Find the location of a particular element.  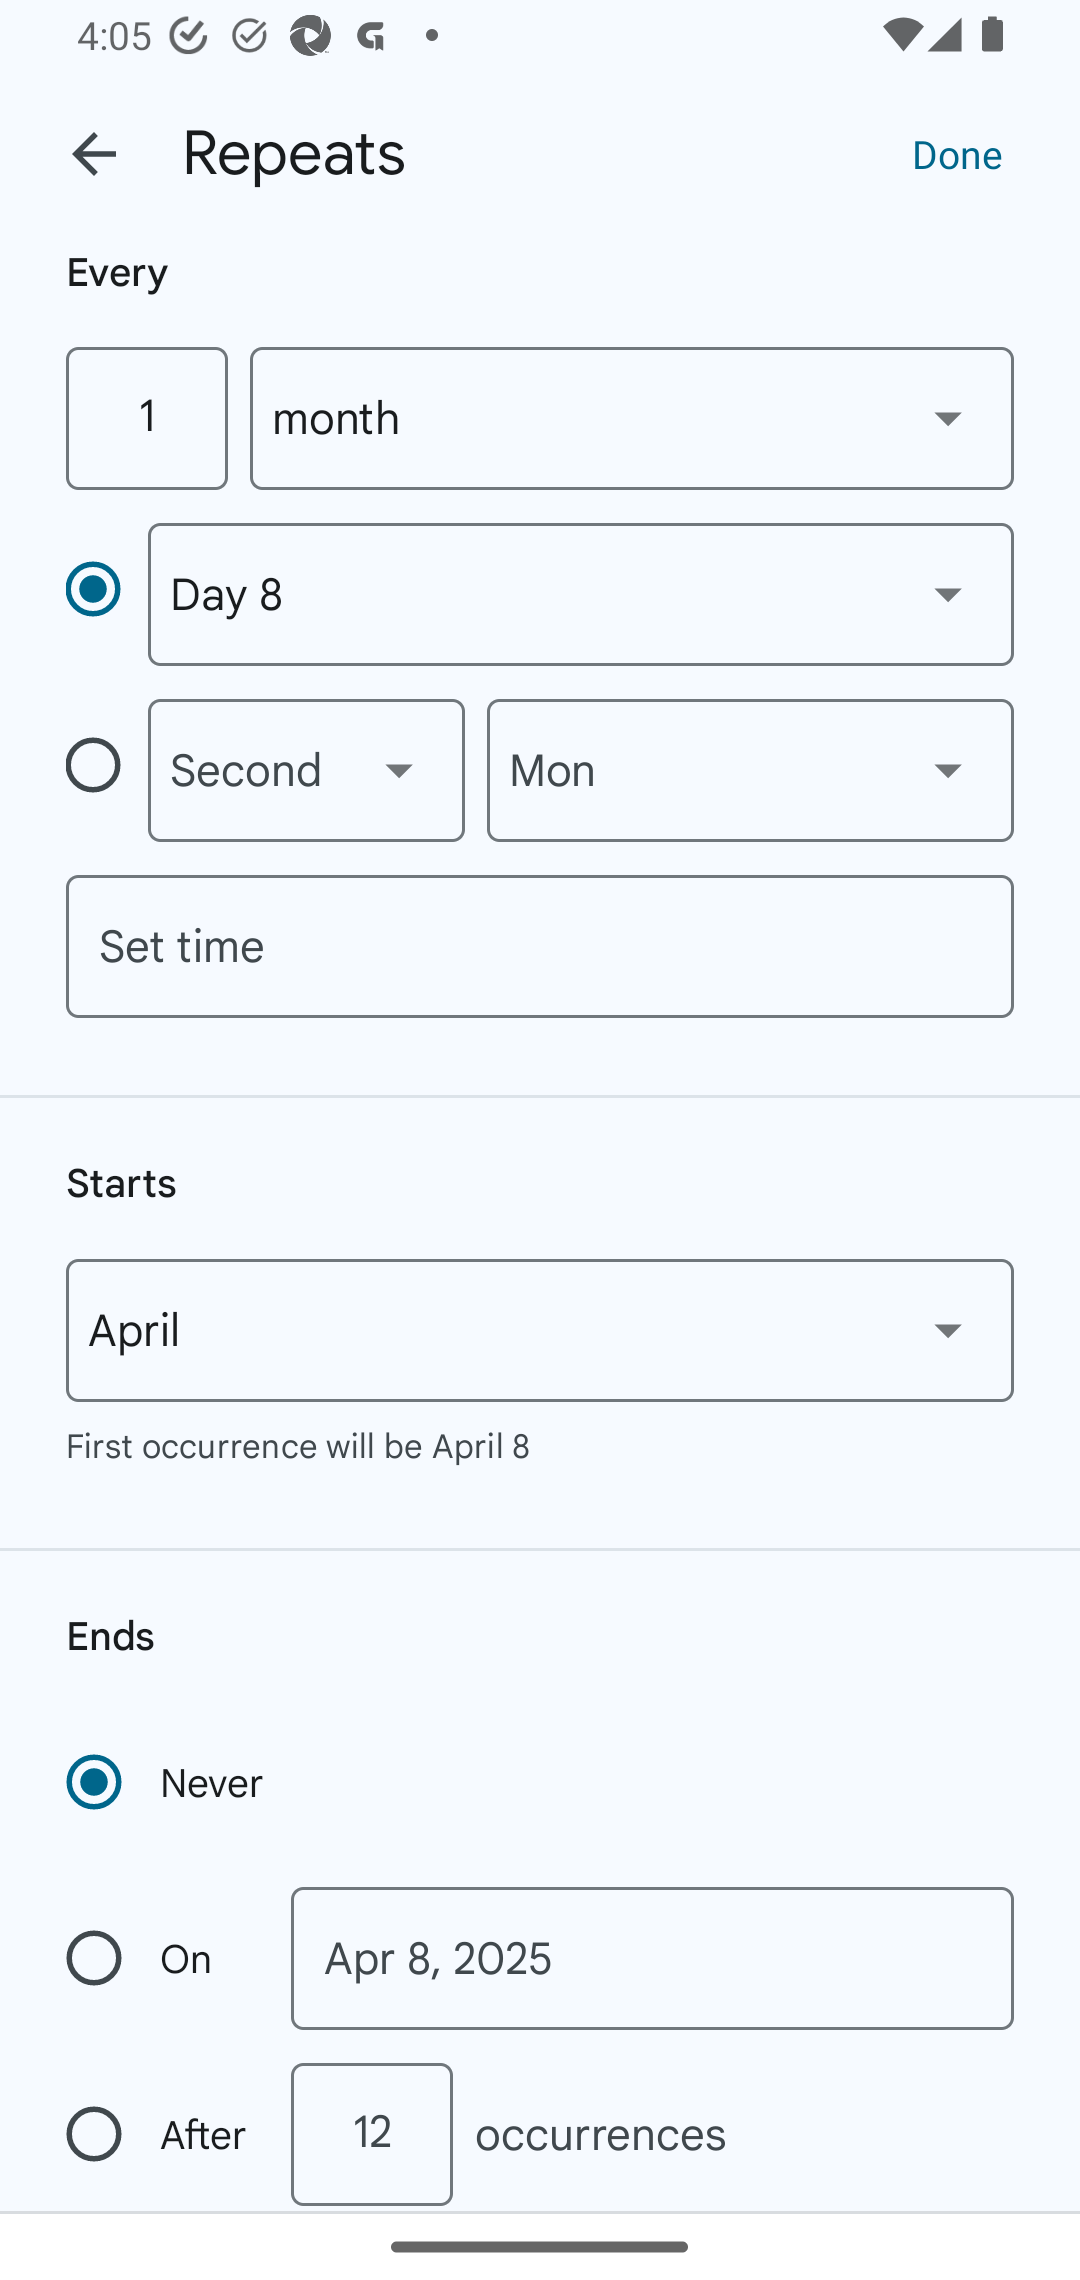

Show dropdown menu is located at coordinates (948, 417).